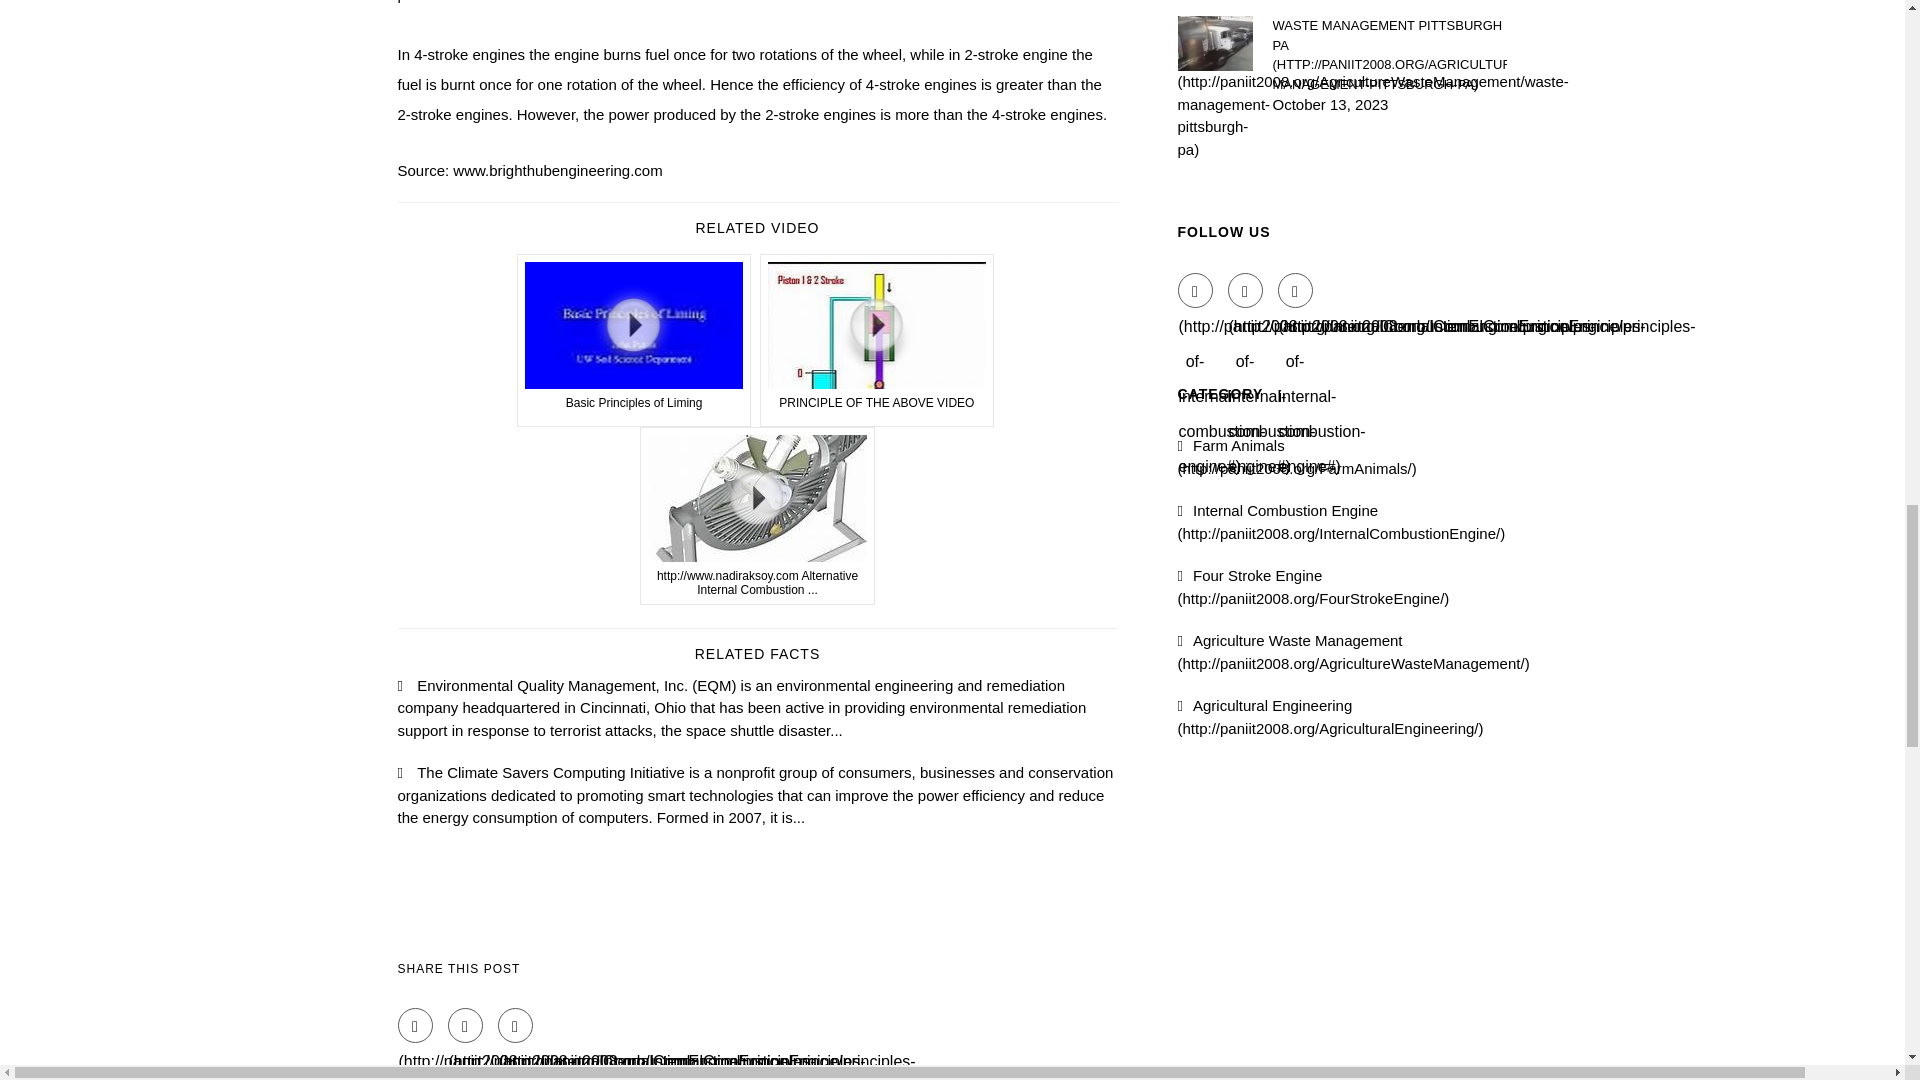 The image size is (1920, 1080). Describe the element at coordinates (877, 340) in the screenshot. I see `View this video from YouTube` at that location.